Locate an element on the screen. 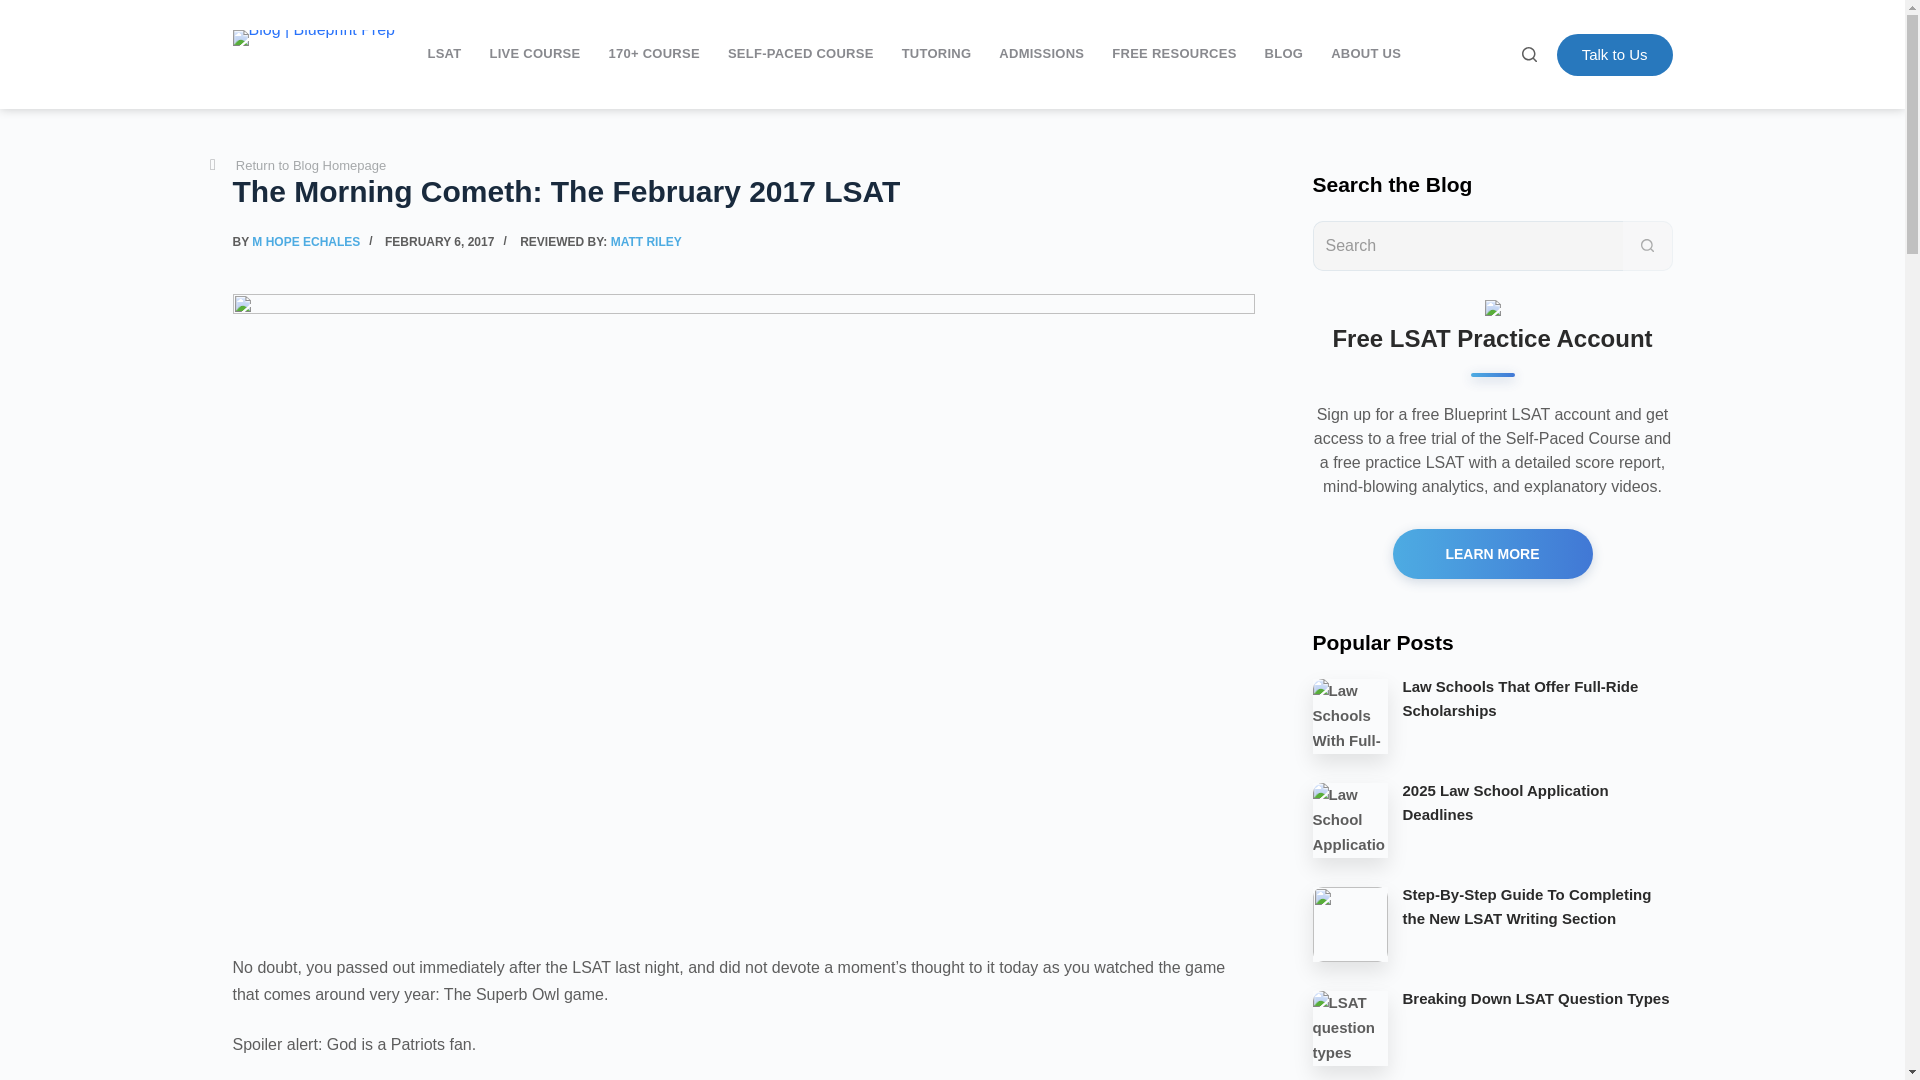 The width and height of the screenshot is (1920, 1080). Posts by M Hope Echales is located at coordinates (306, 242).